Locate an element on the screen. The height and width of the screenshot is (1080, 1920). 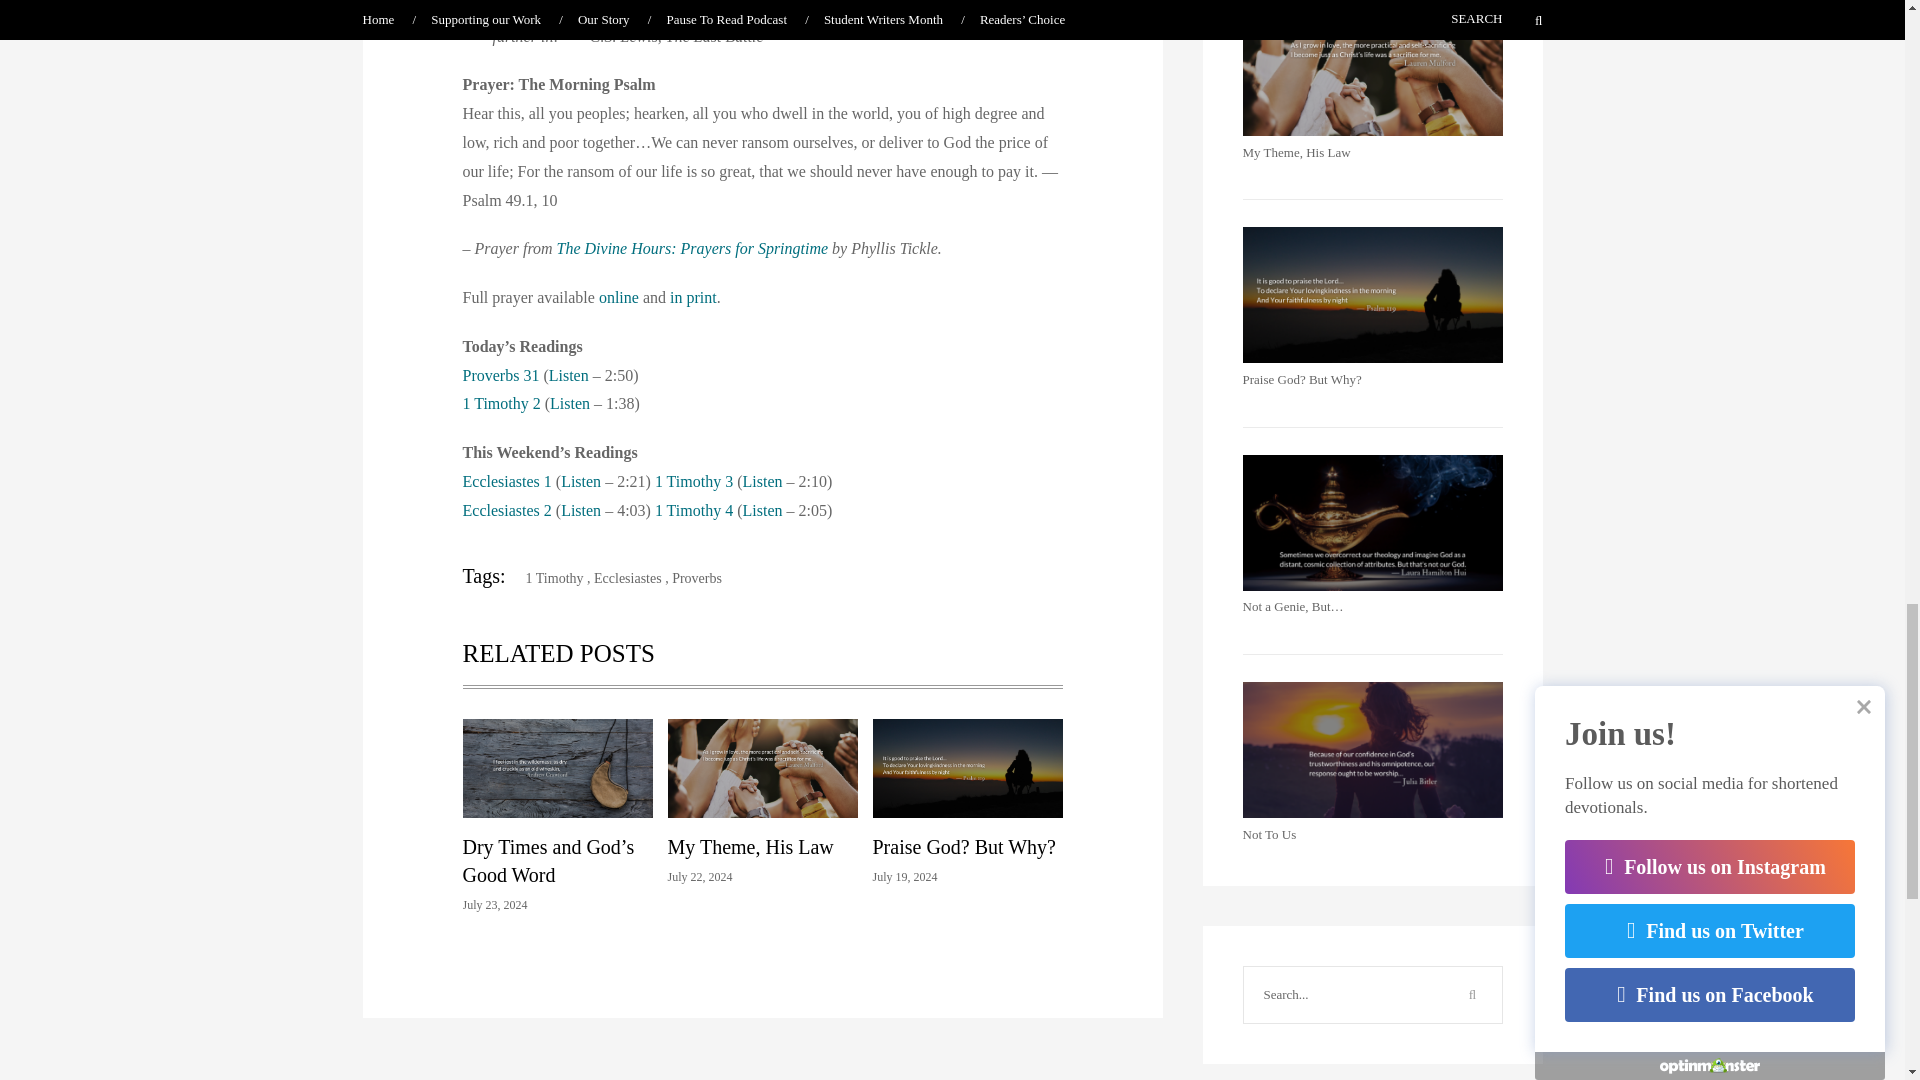
Listen is located at coordinates (569, 376).